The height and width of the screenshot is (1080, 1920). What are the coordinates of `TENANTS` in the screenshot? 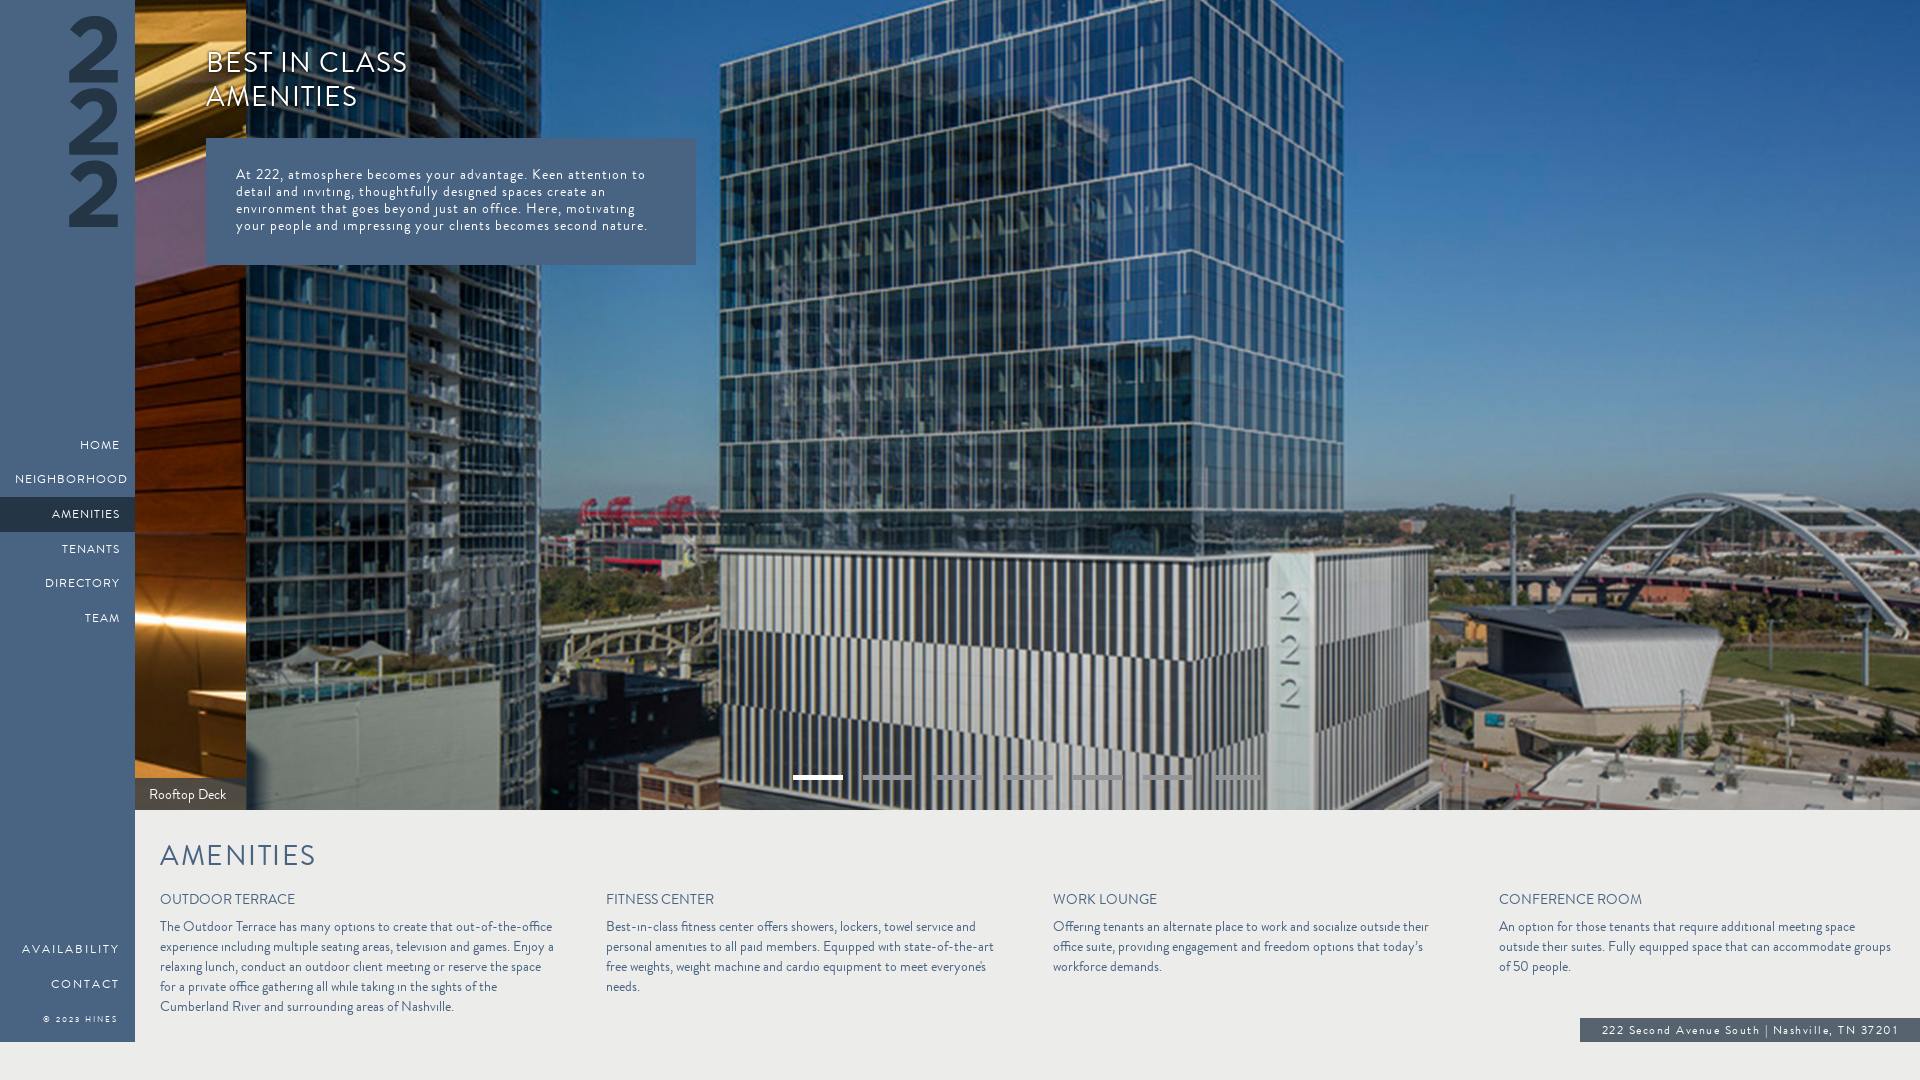 It's located at (68, 550).